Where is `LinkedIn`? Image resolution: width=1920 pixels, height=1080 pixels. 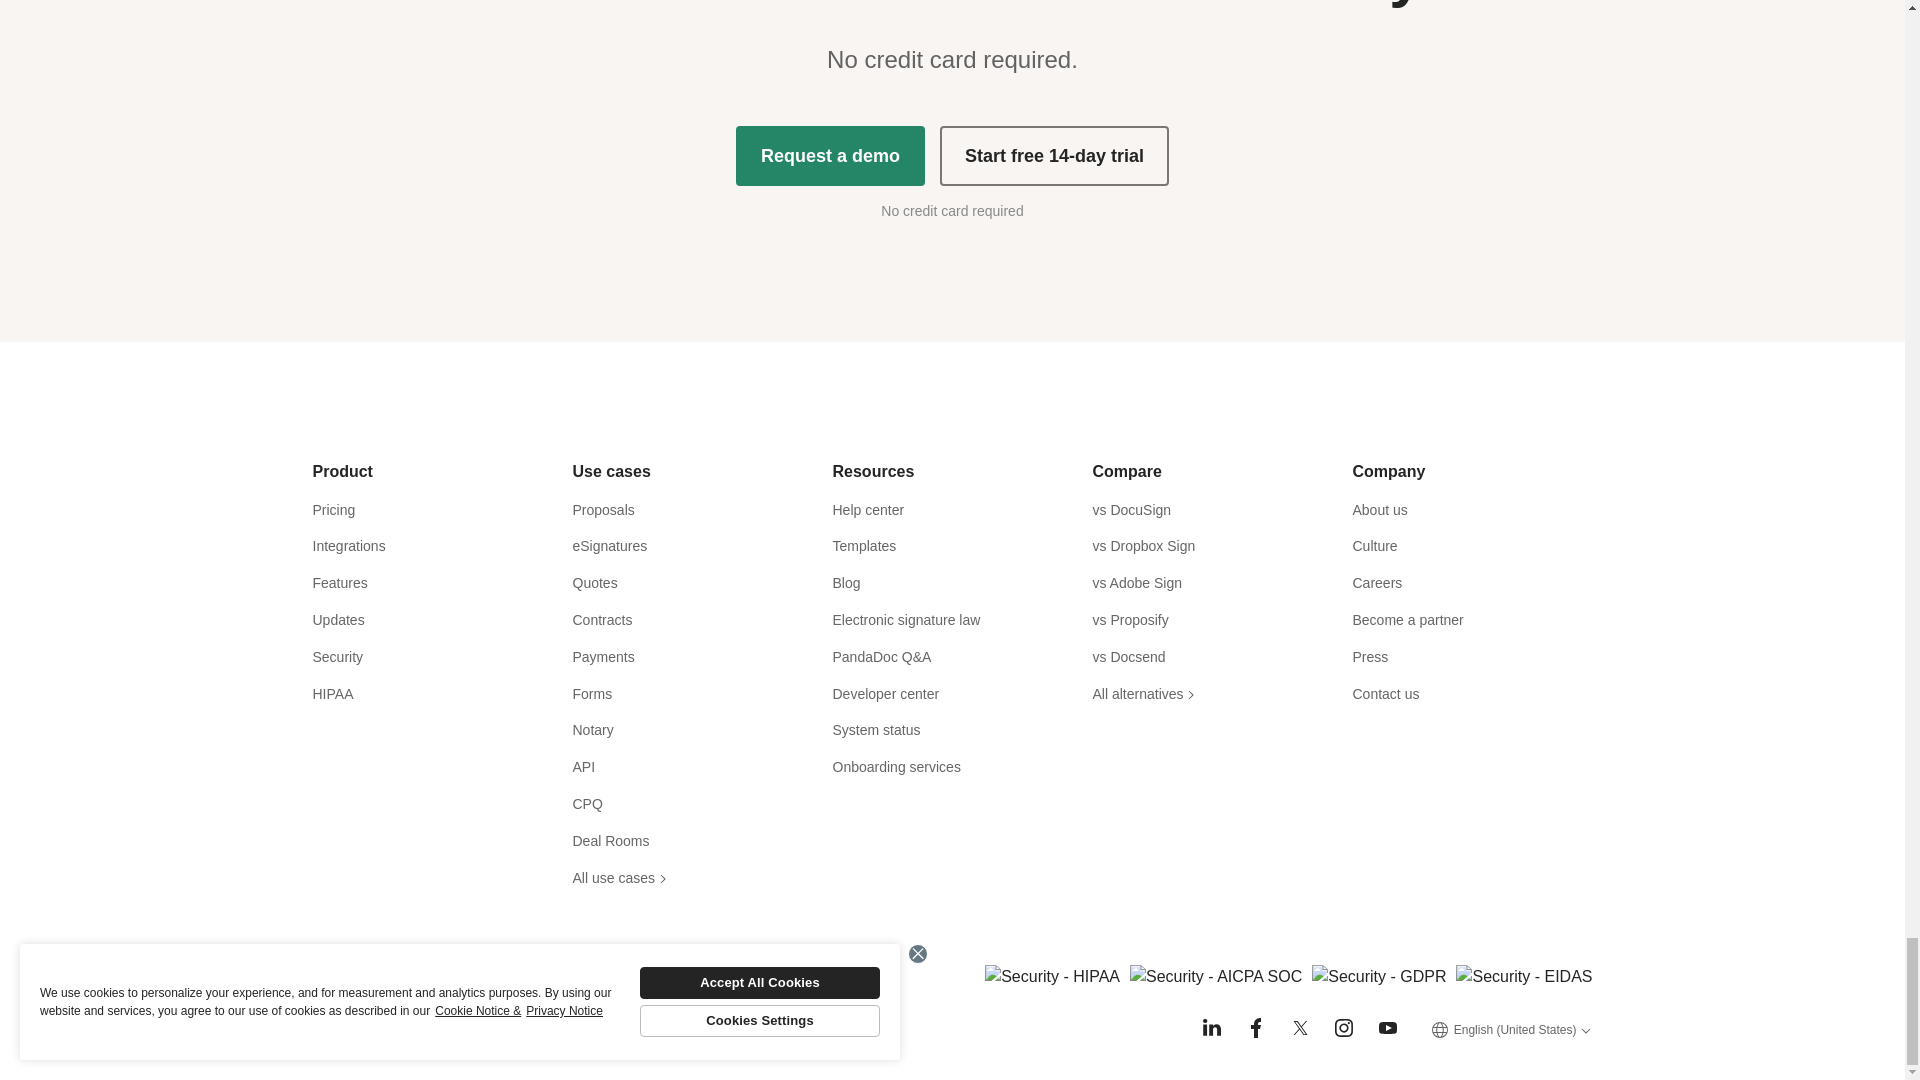 LinkedIn is located at coordinates (1212, 1028).